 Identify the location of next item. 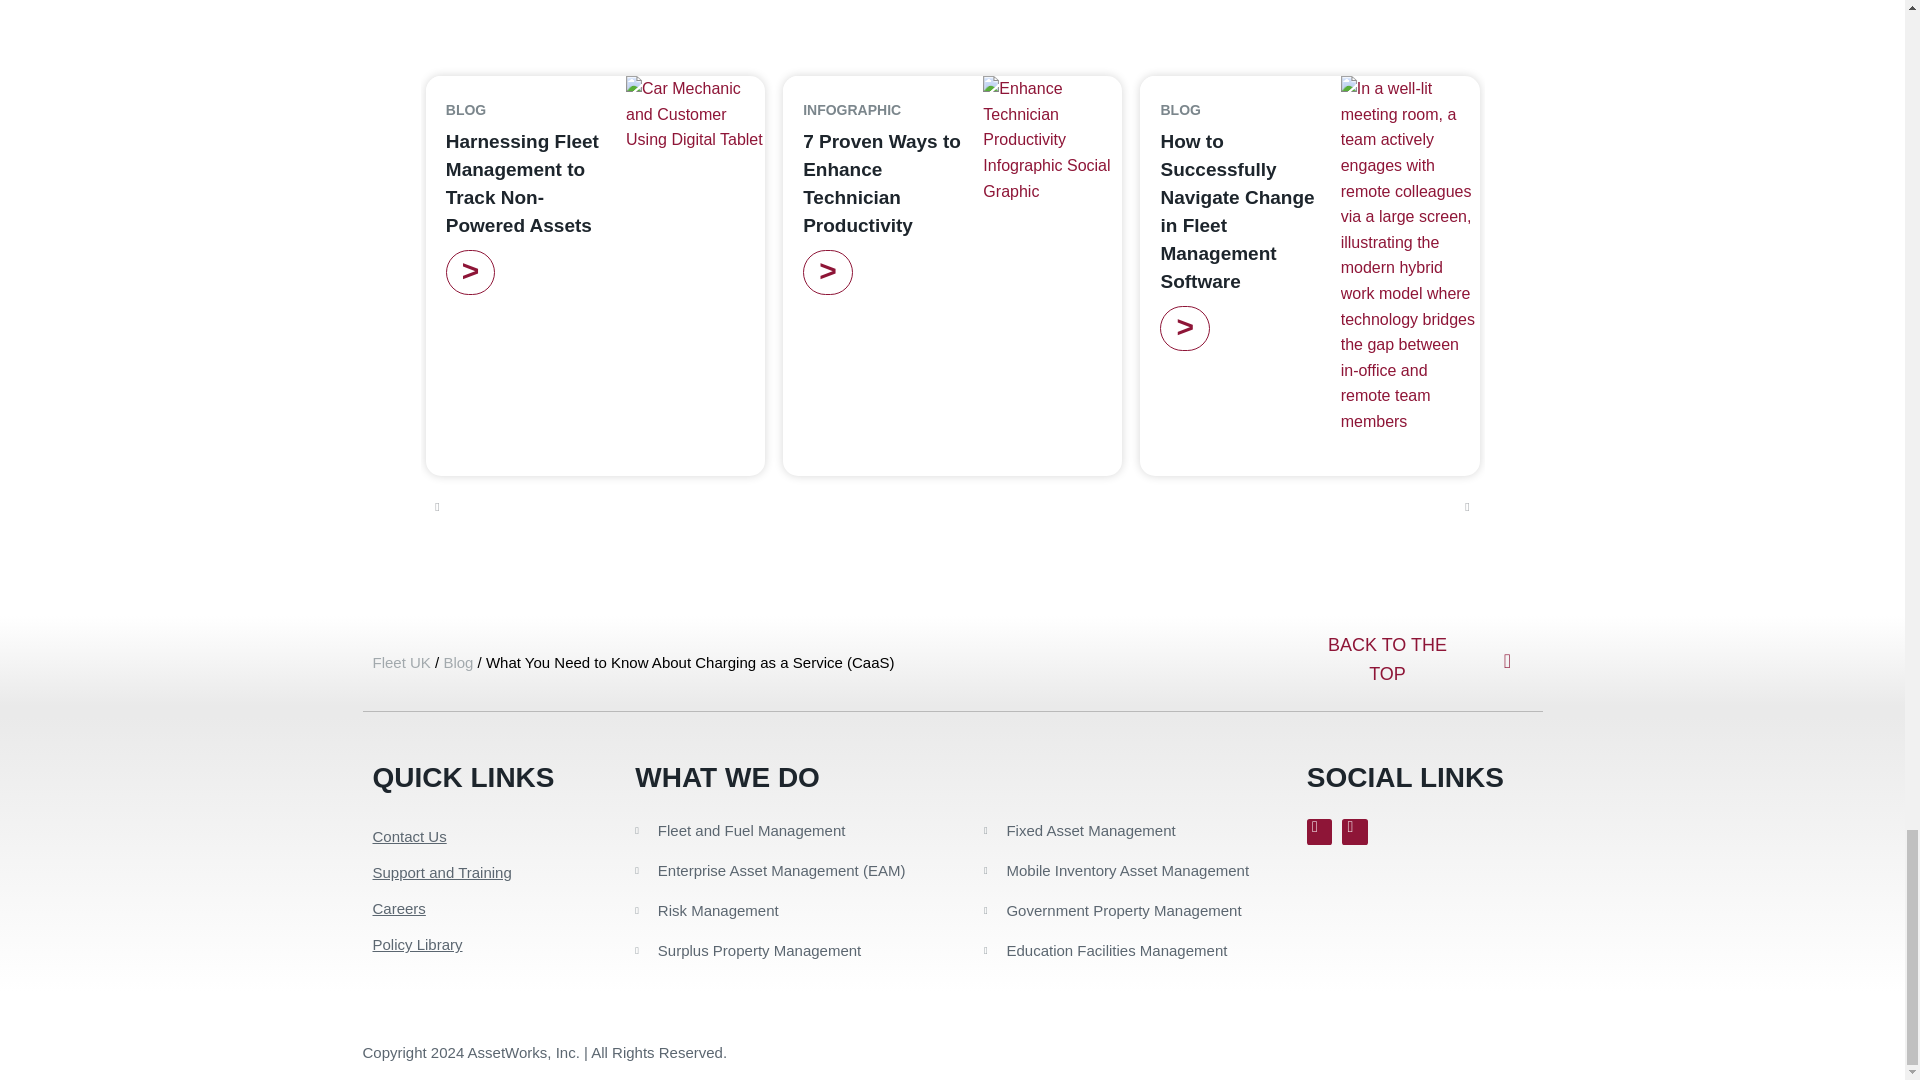
(1468, 506).